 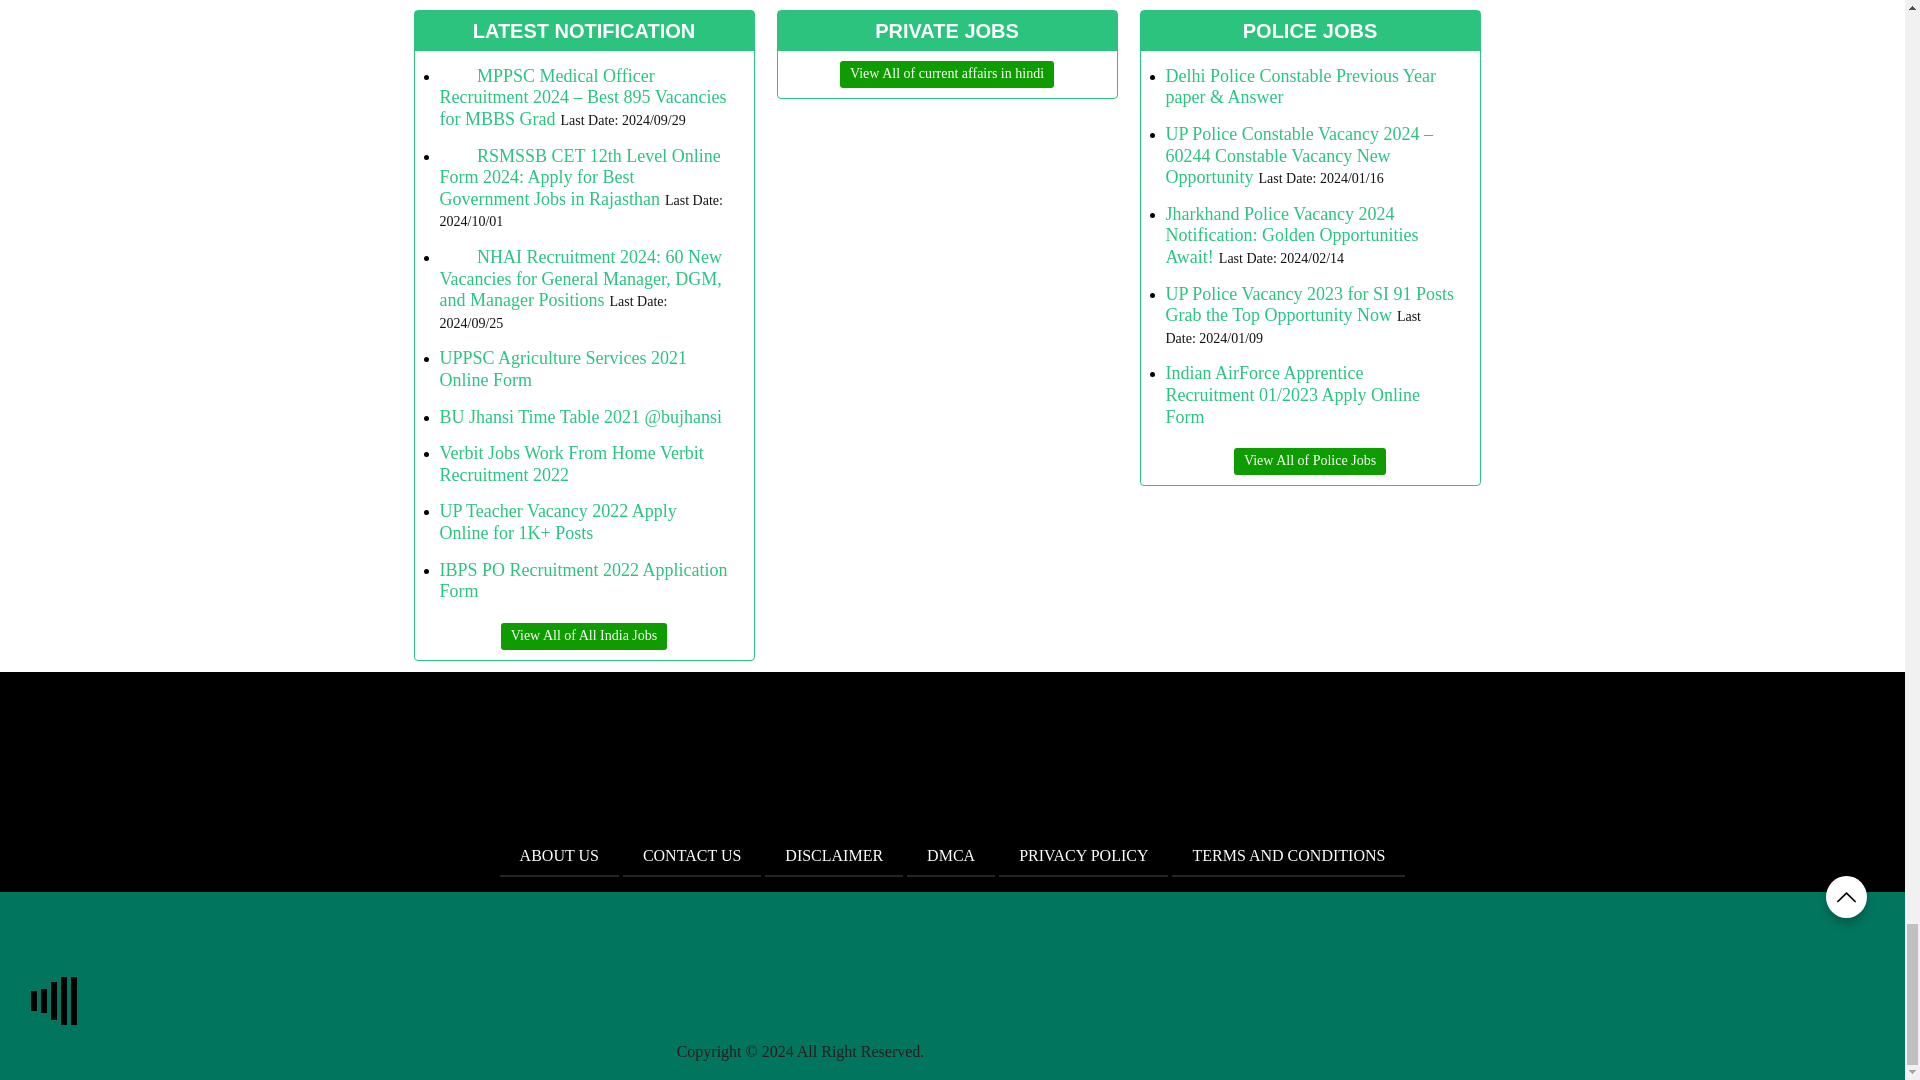 What do you see at coordinates (947, 74) in the screenshot?
I see `Category Name` at bounding box center [947, 74].